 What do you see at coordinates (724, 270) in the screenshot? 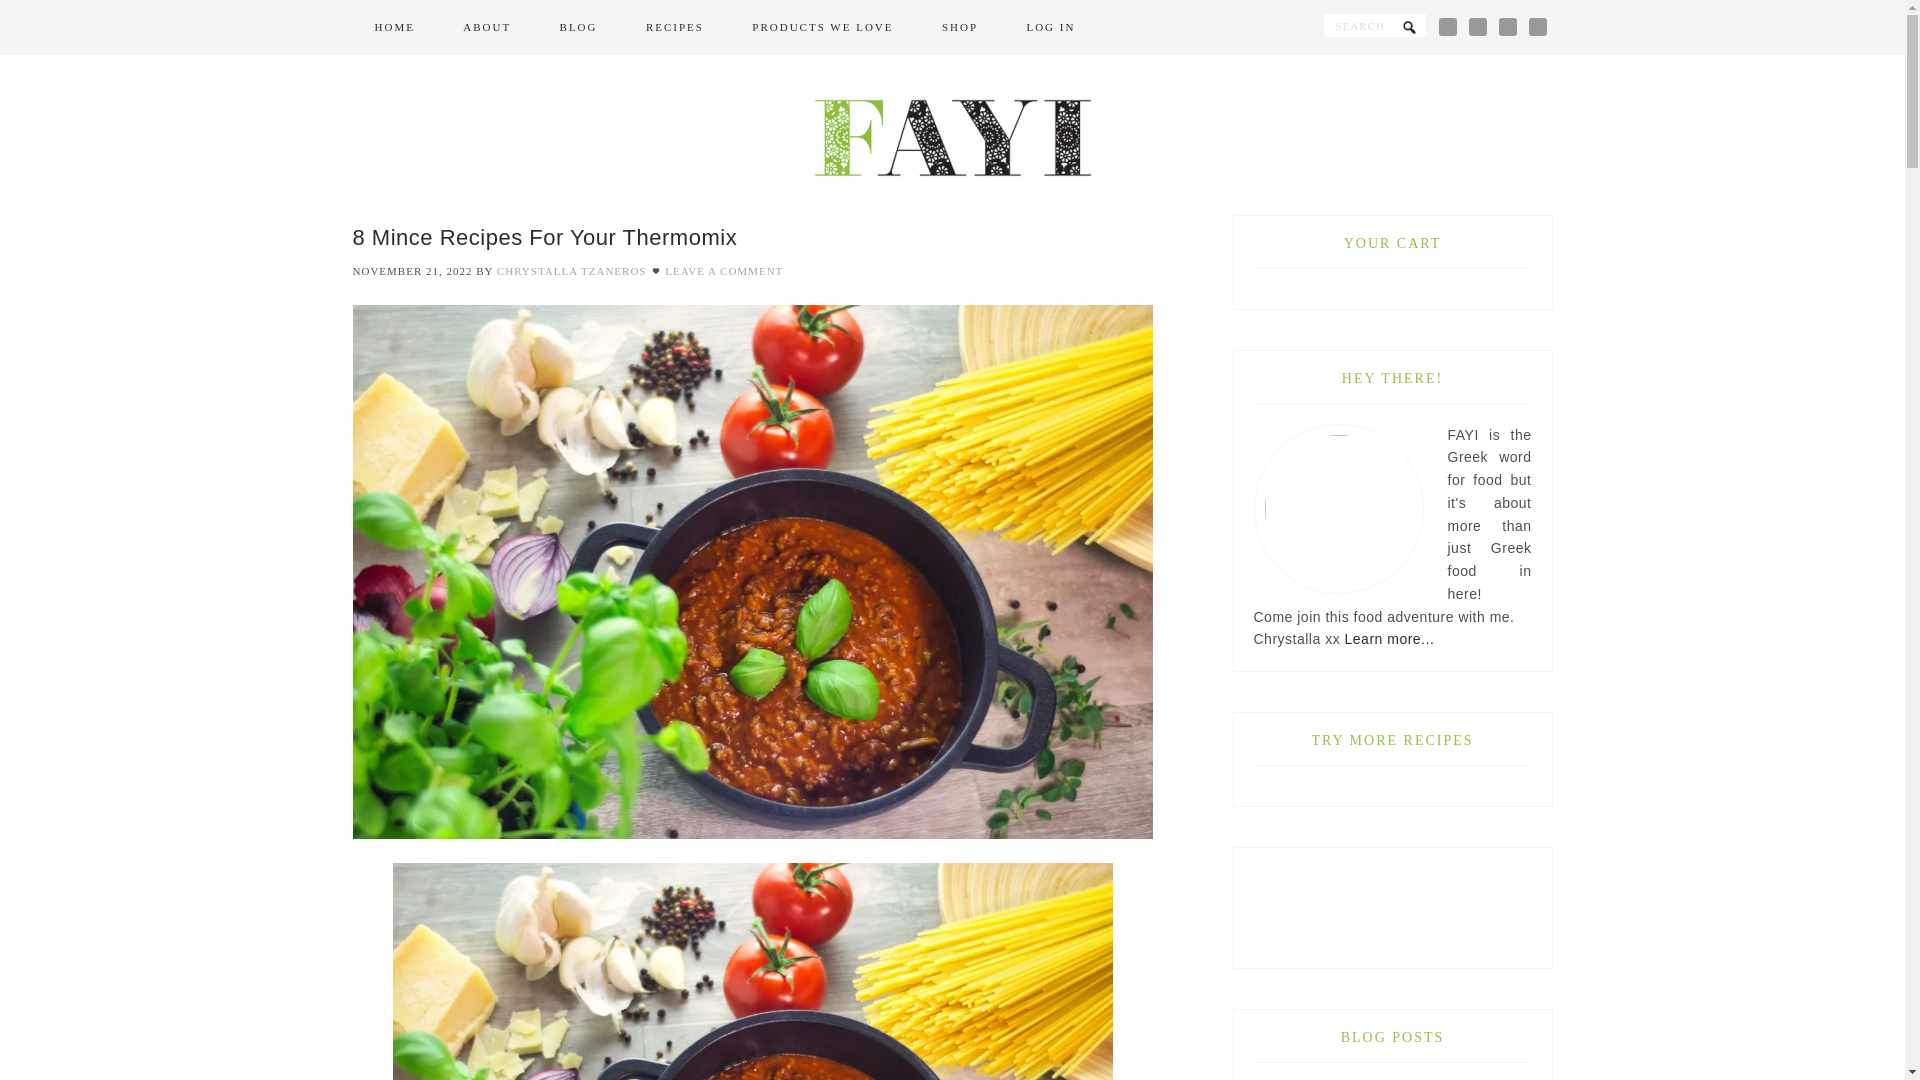
I see `LEAVE A COMMENT` at bounding box center [724, 270].